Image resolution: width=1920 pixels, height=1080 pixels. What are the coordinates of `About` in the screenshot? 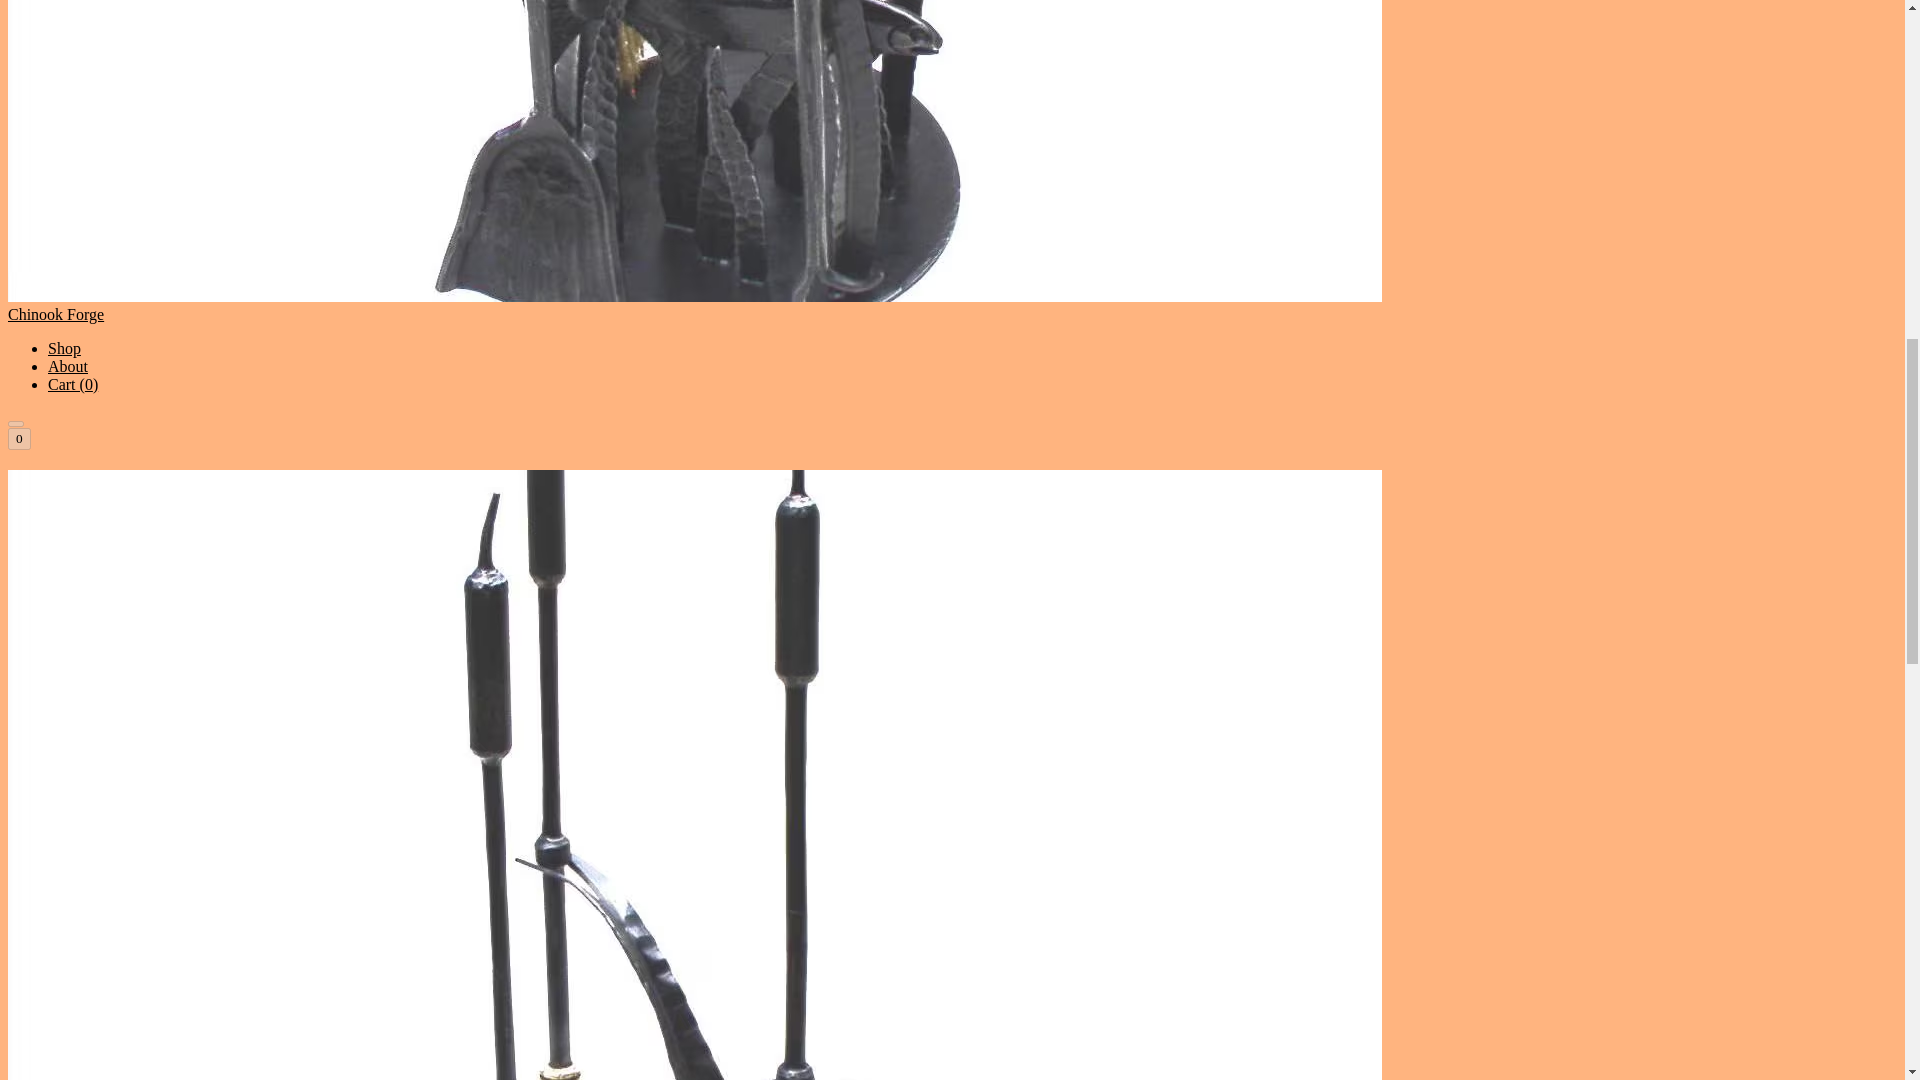 It's located at (68, 366).